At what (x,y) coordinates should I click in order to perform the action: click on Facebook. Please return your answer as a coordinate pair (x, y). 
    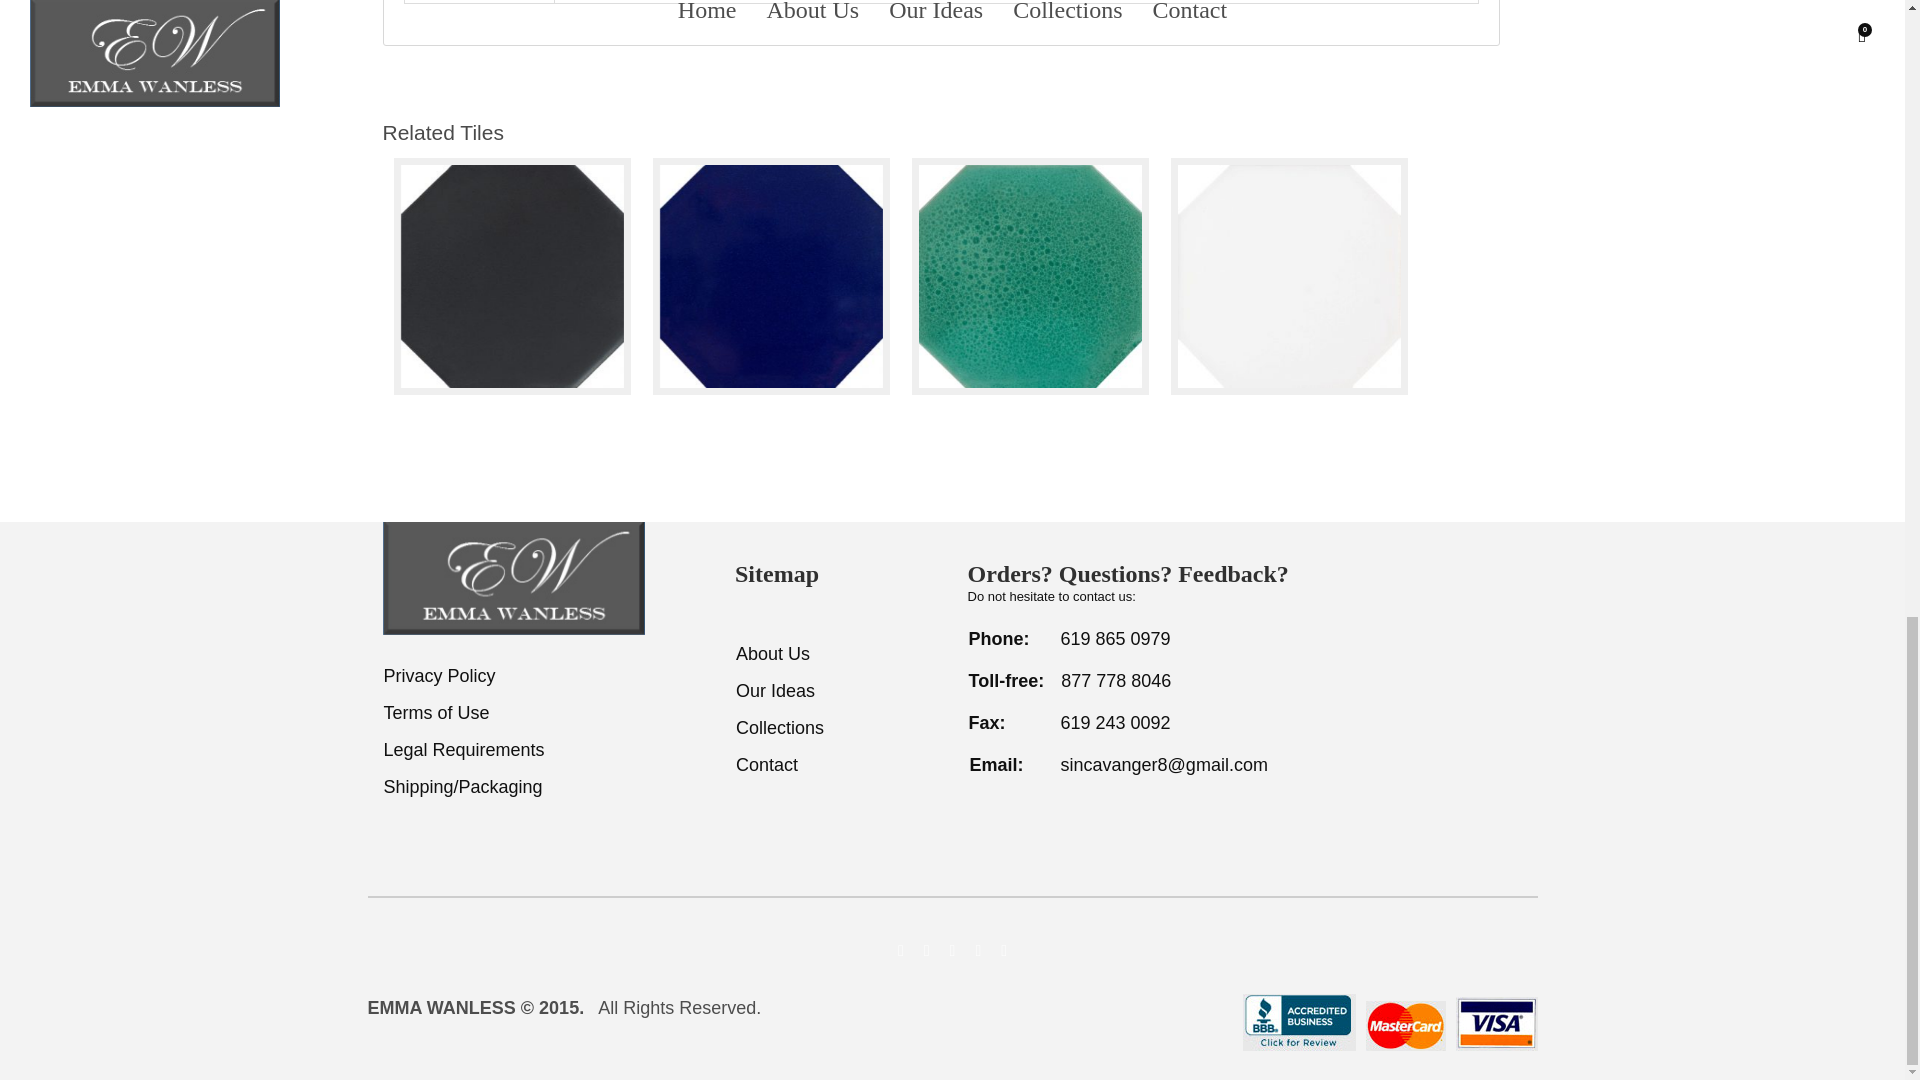
    Looking at the image, I should click on (900, 952).